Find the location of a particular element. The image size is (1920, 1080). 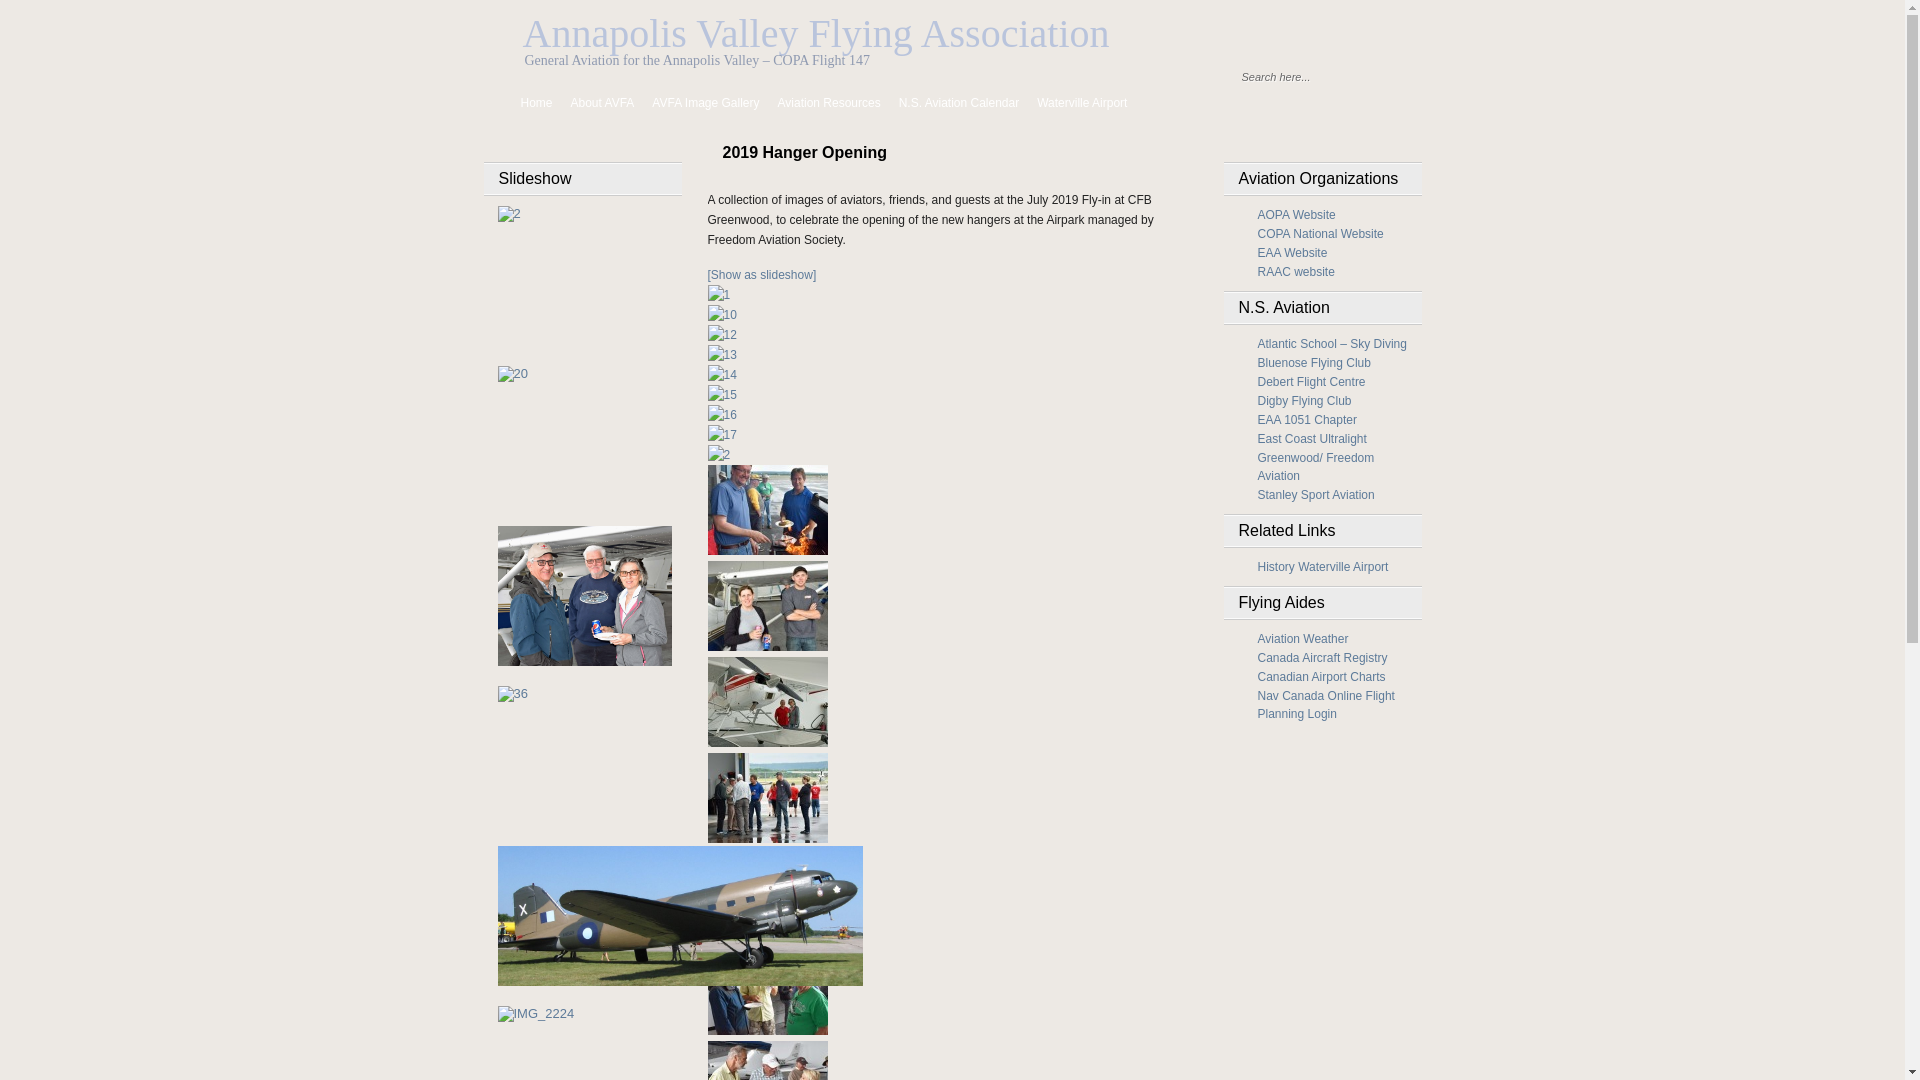

2 is located at coordinates (720, 455).